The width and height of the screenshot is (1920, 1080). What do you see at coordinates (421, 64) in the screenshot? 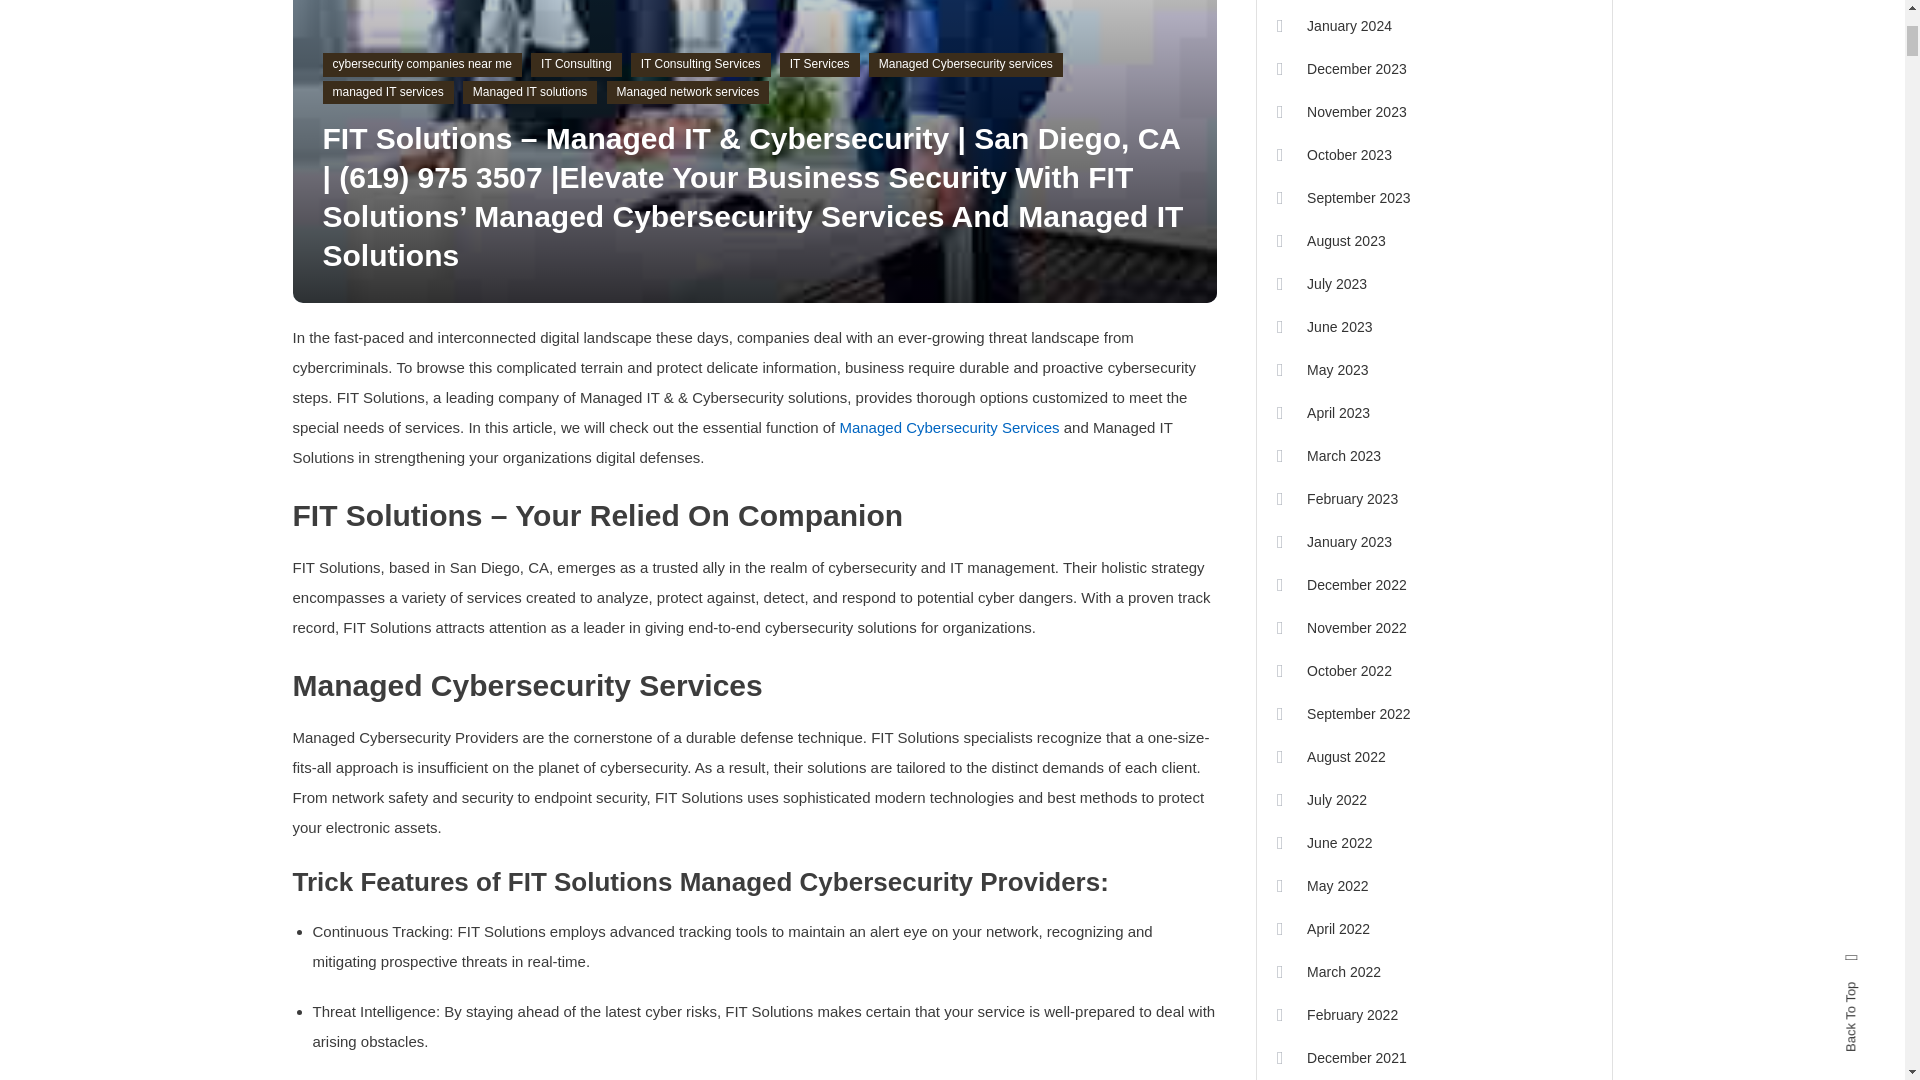
I see `cybersecurity companies near me` at bounding box center [421, 64].